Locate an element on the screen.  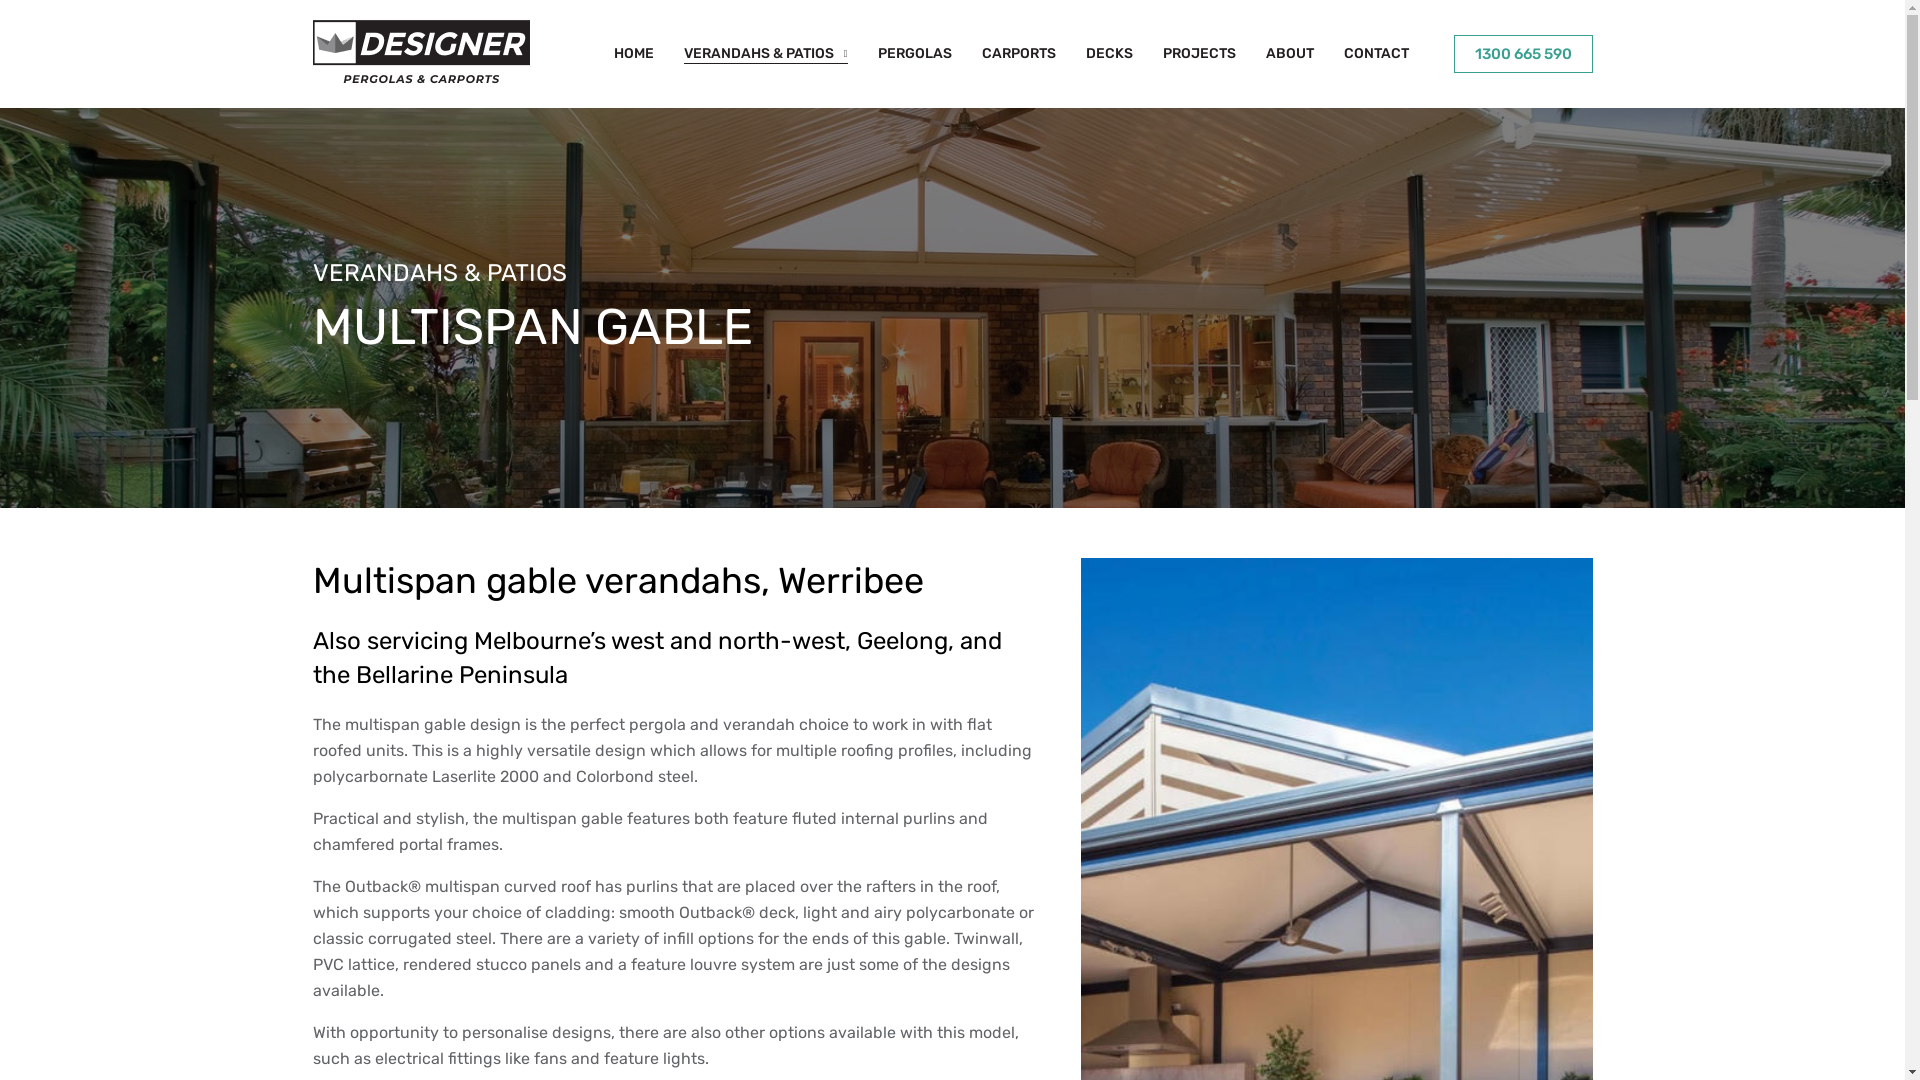
PROJECTS is located at coordinates (1198, 54).